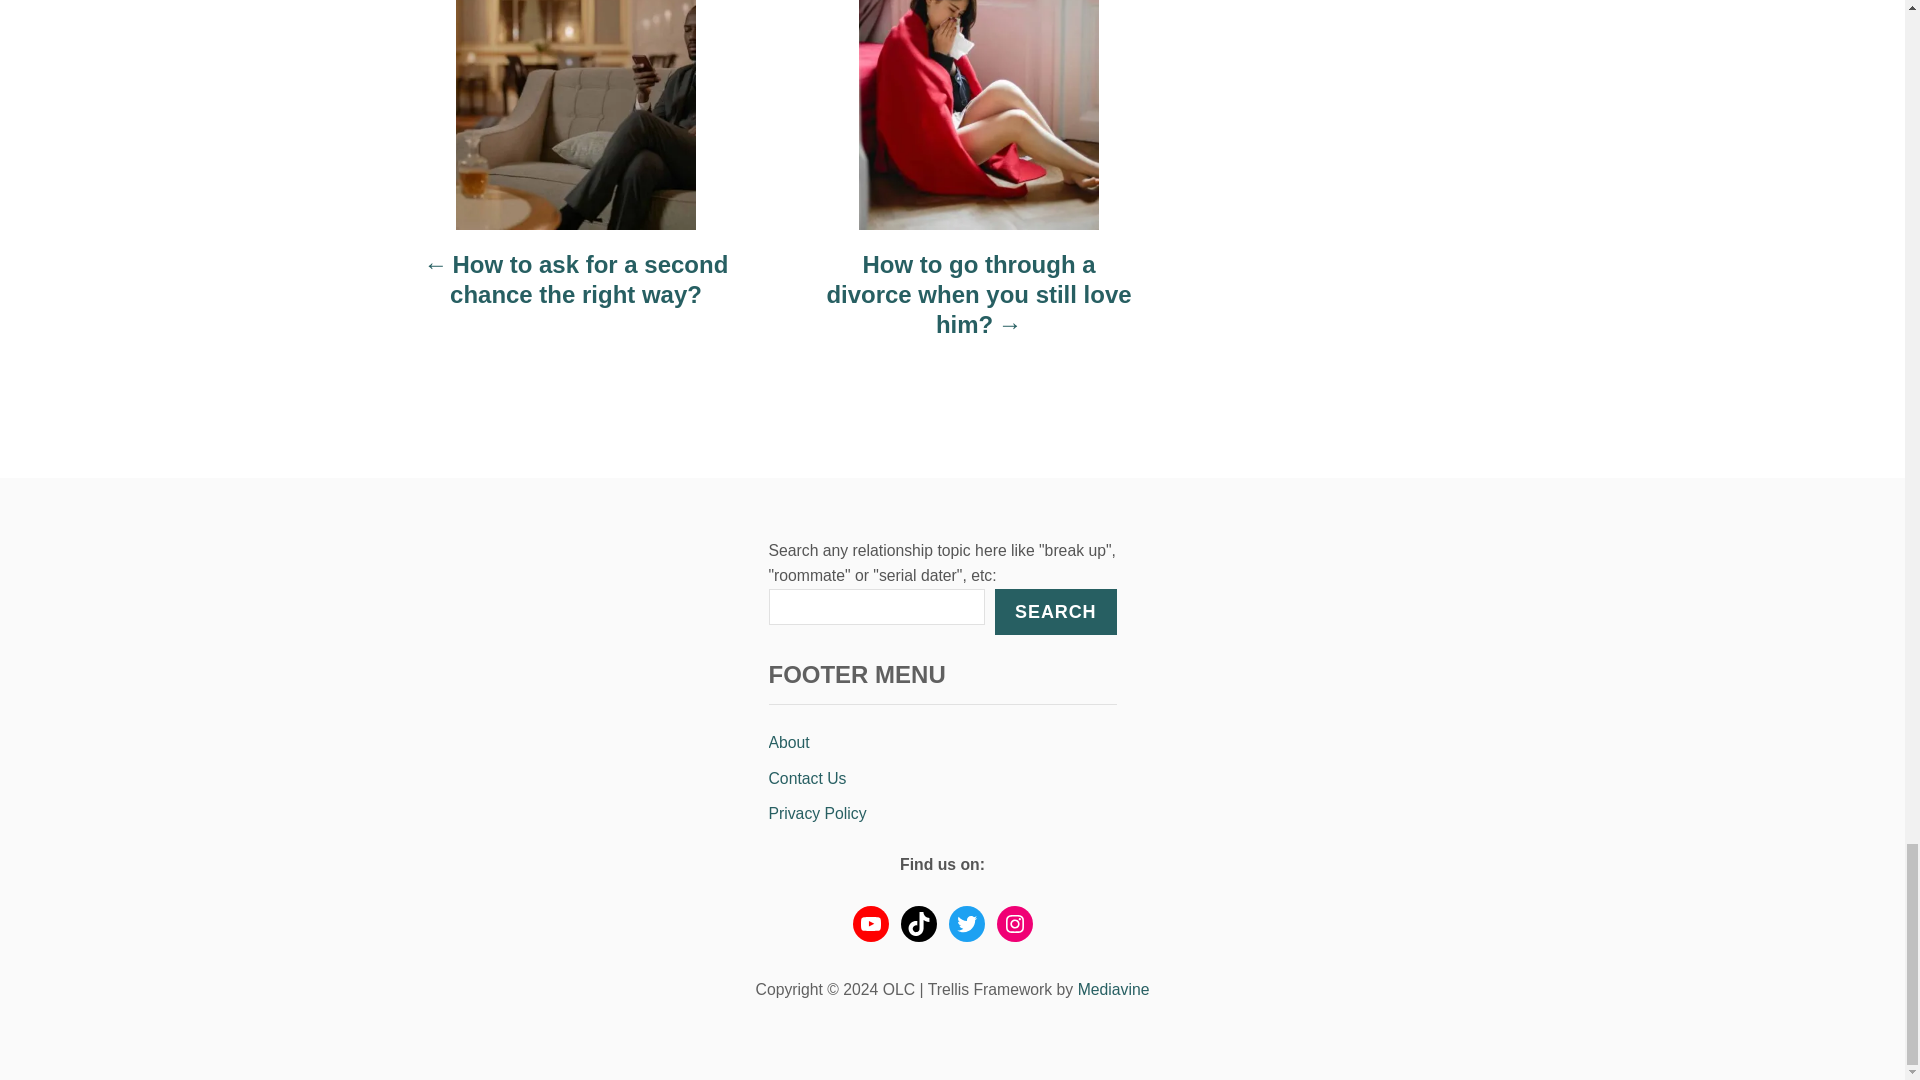 Image resolution: width=1920 pixels, height=1080 pixels. What do you see at coordinates (966, 924) in the screenshot?
I see `Twitter` at bounding box center [966, 924].